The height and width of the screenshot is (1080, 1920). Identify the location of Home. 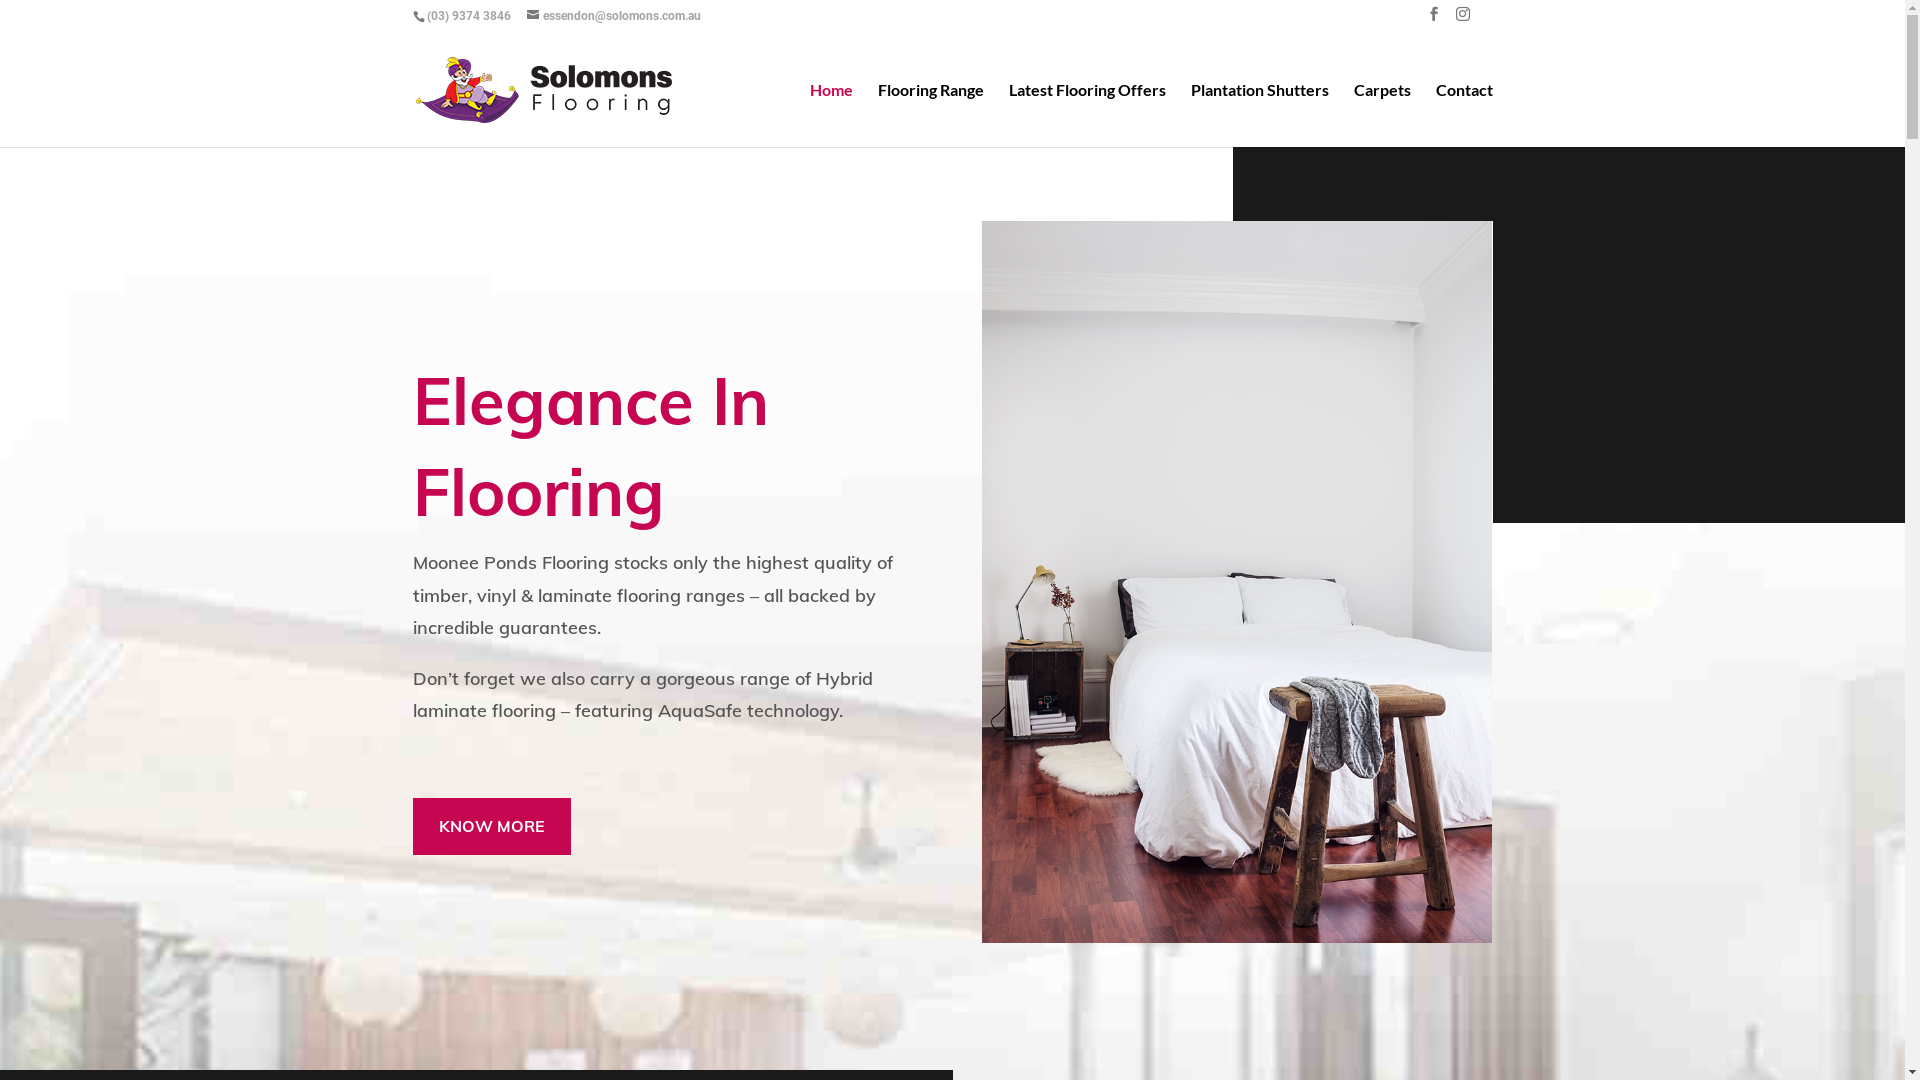
(832, 114).